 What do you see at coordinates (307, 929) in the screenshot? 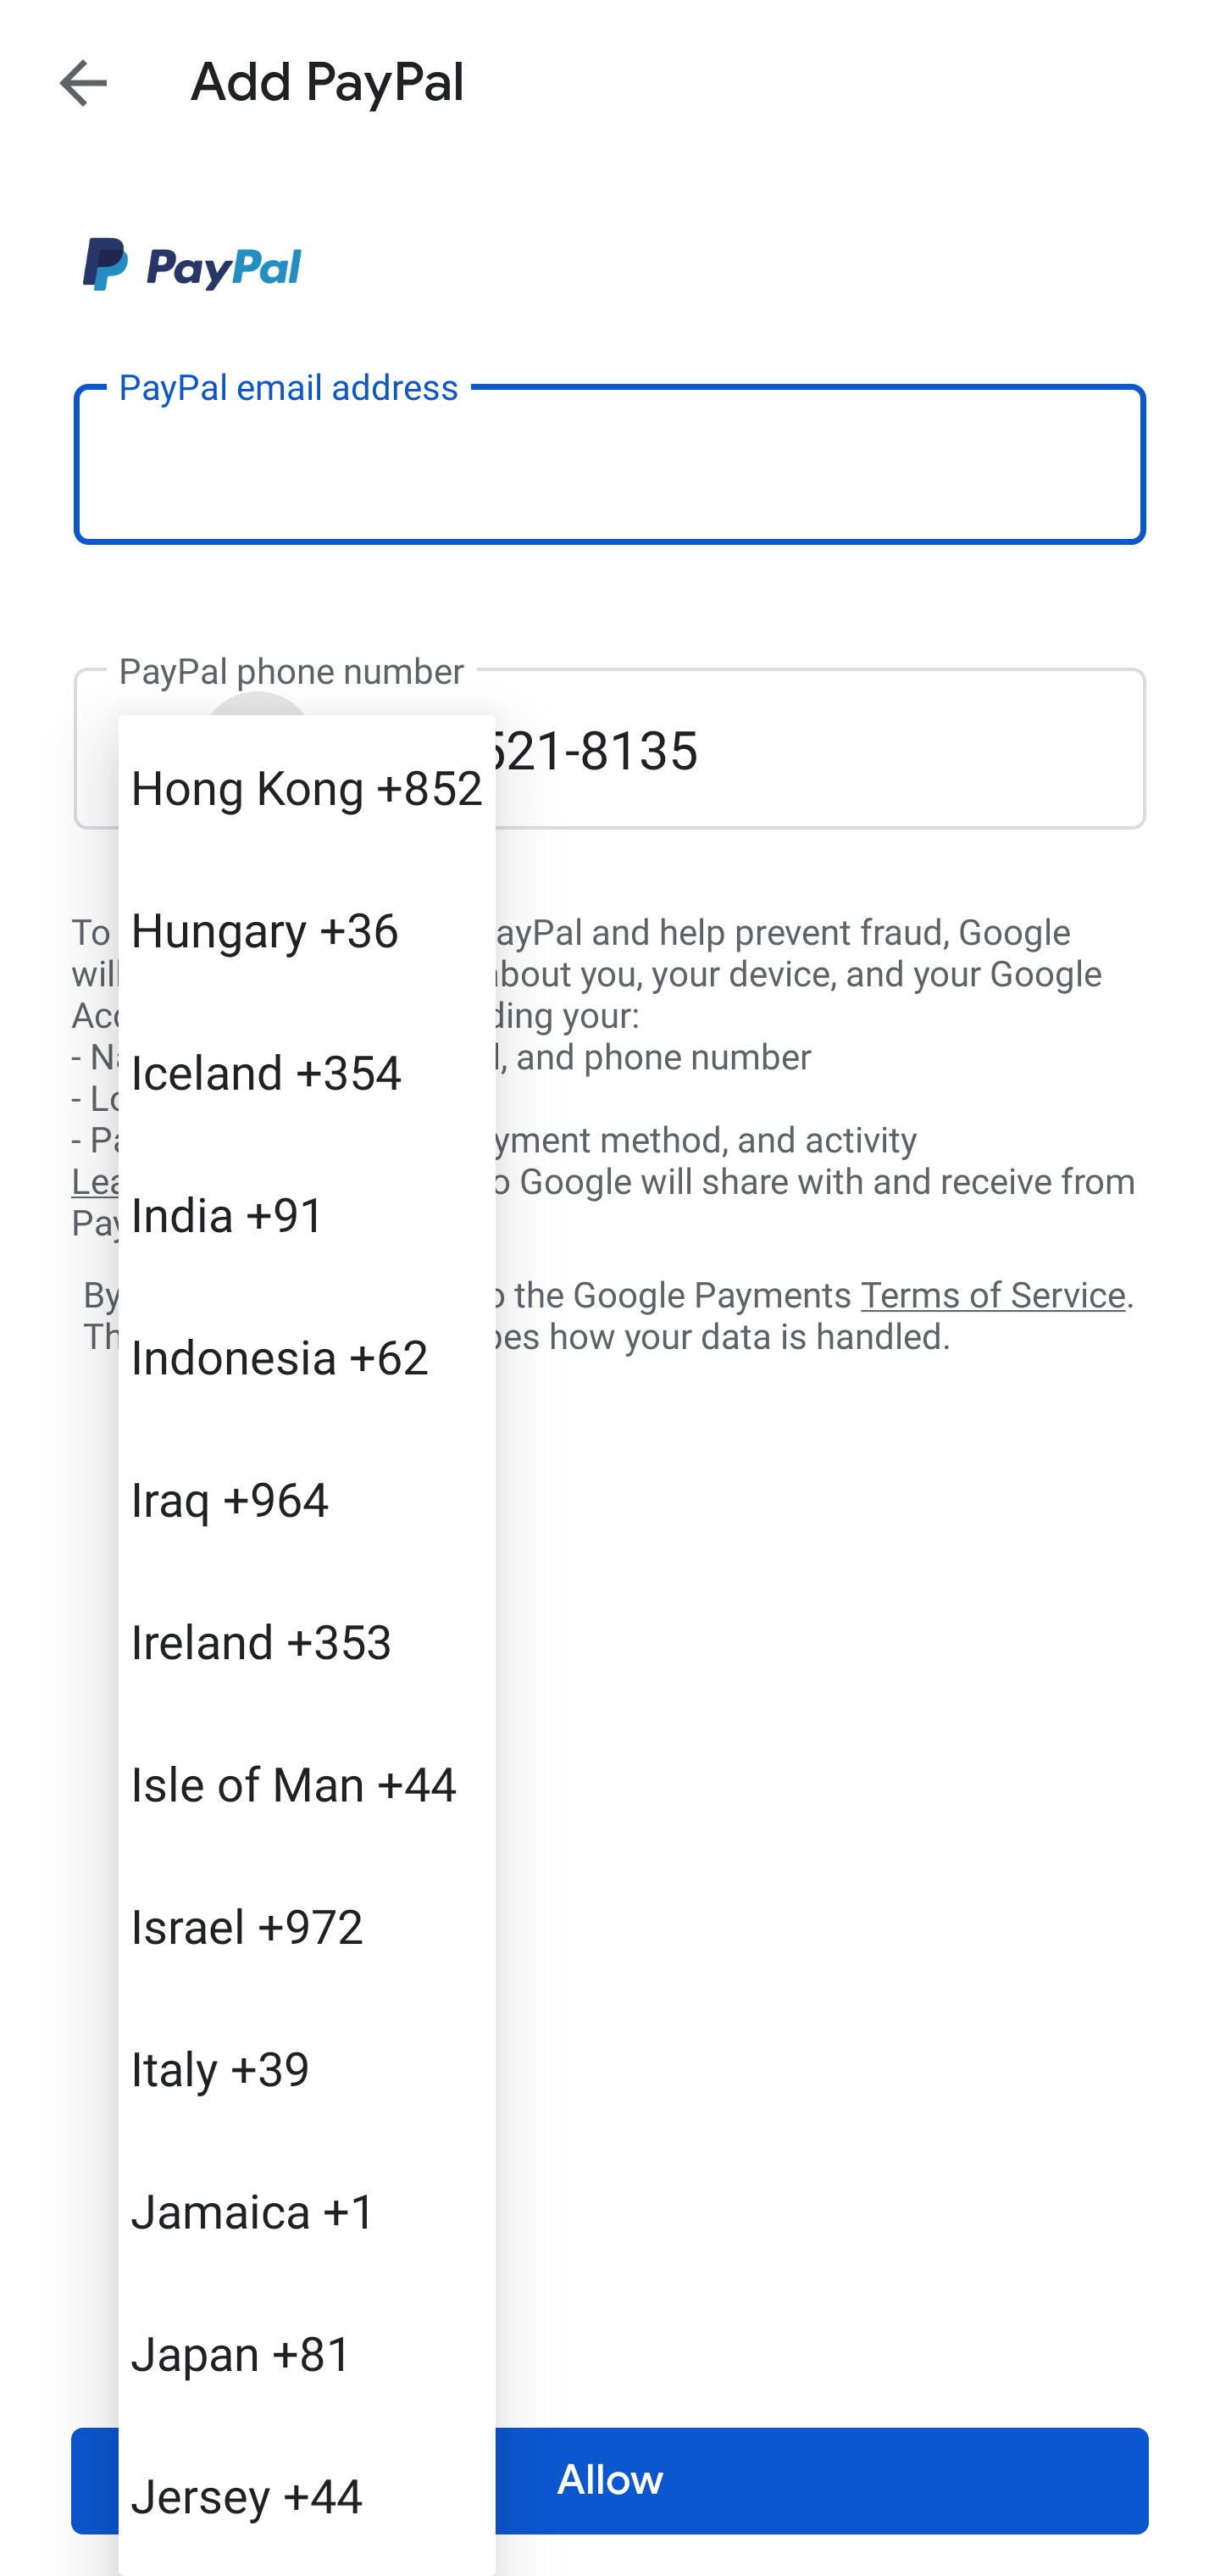
I see `Hungary +36` at bounding box center [307, 929].